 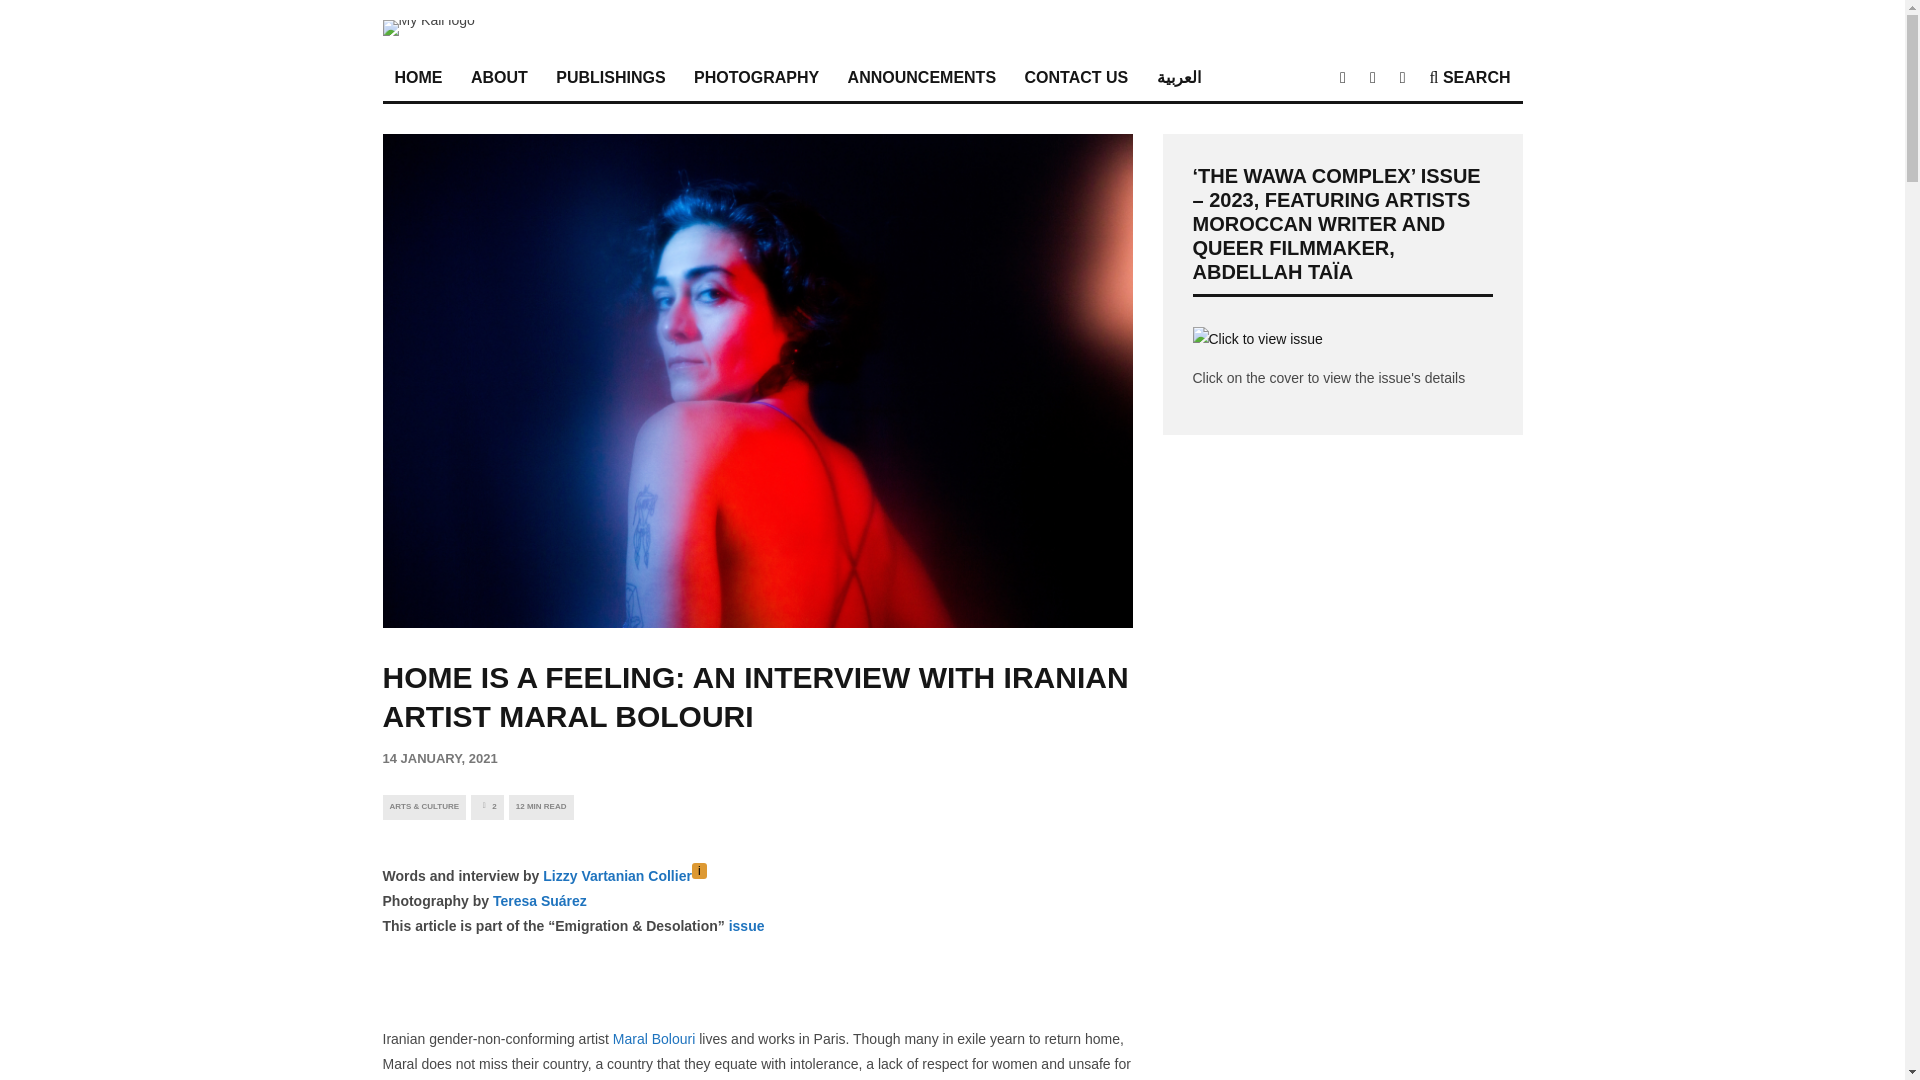 I want to click on ABOUT, so click(x=498, y=78).